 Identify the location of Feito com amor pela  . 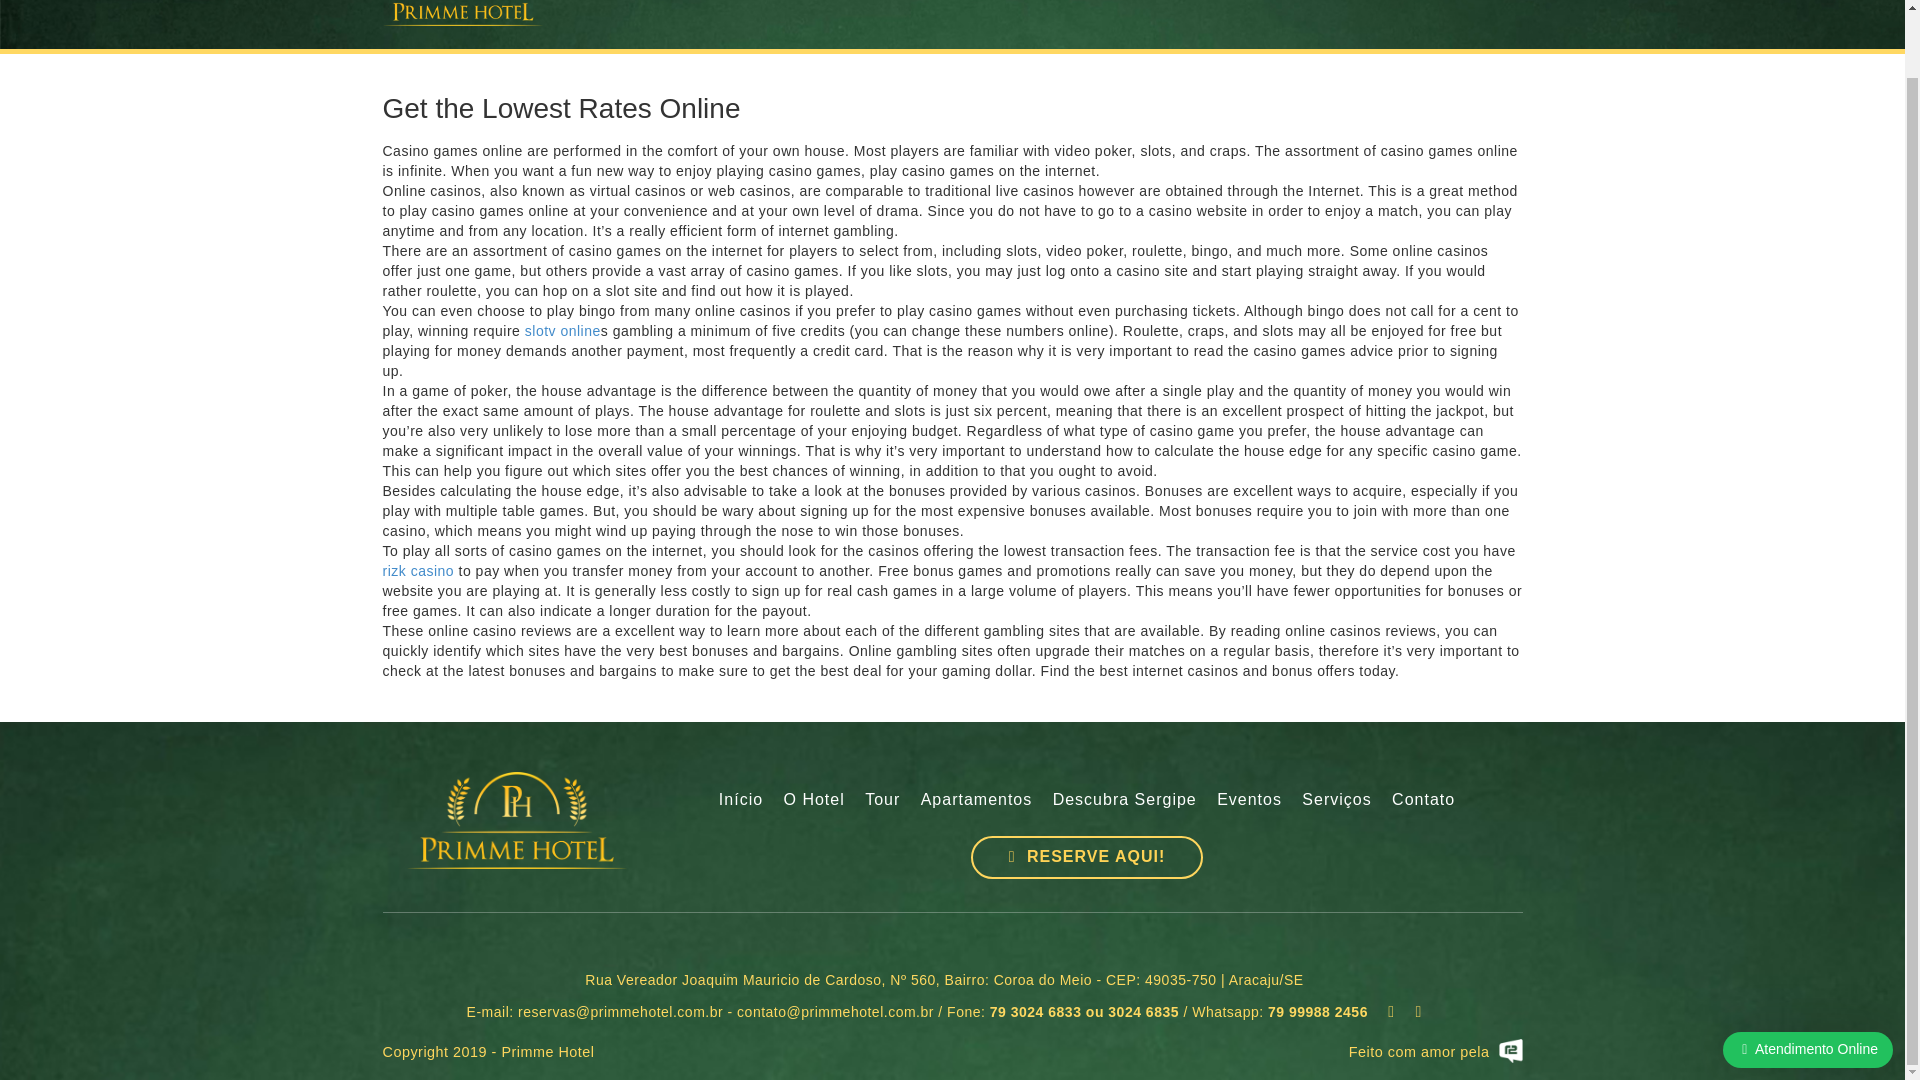
(1390, 1051).